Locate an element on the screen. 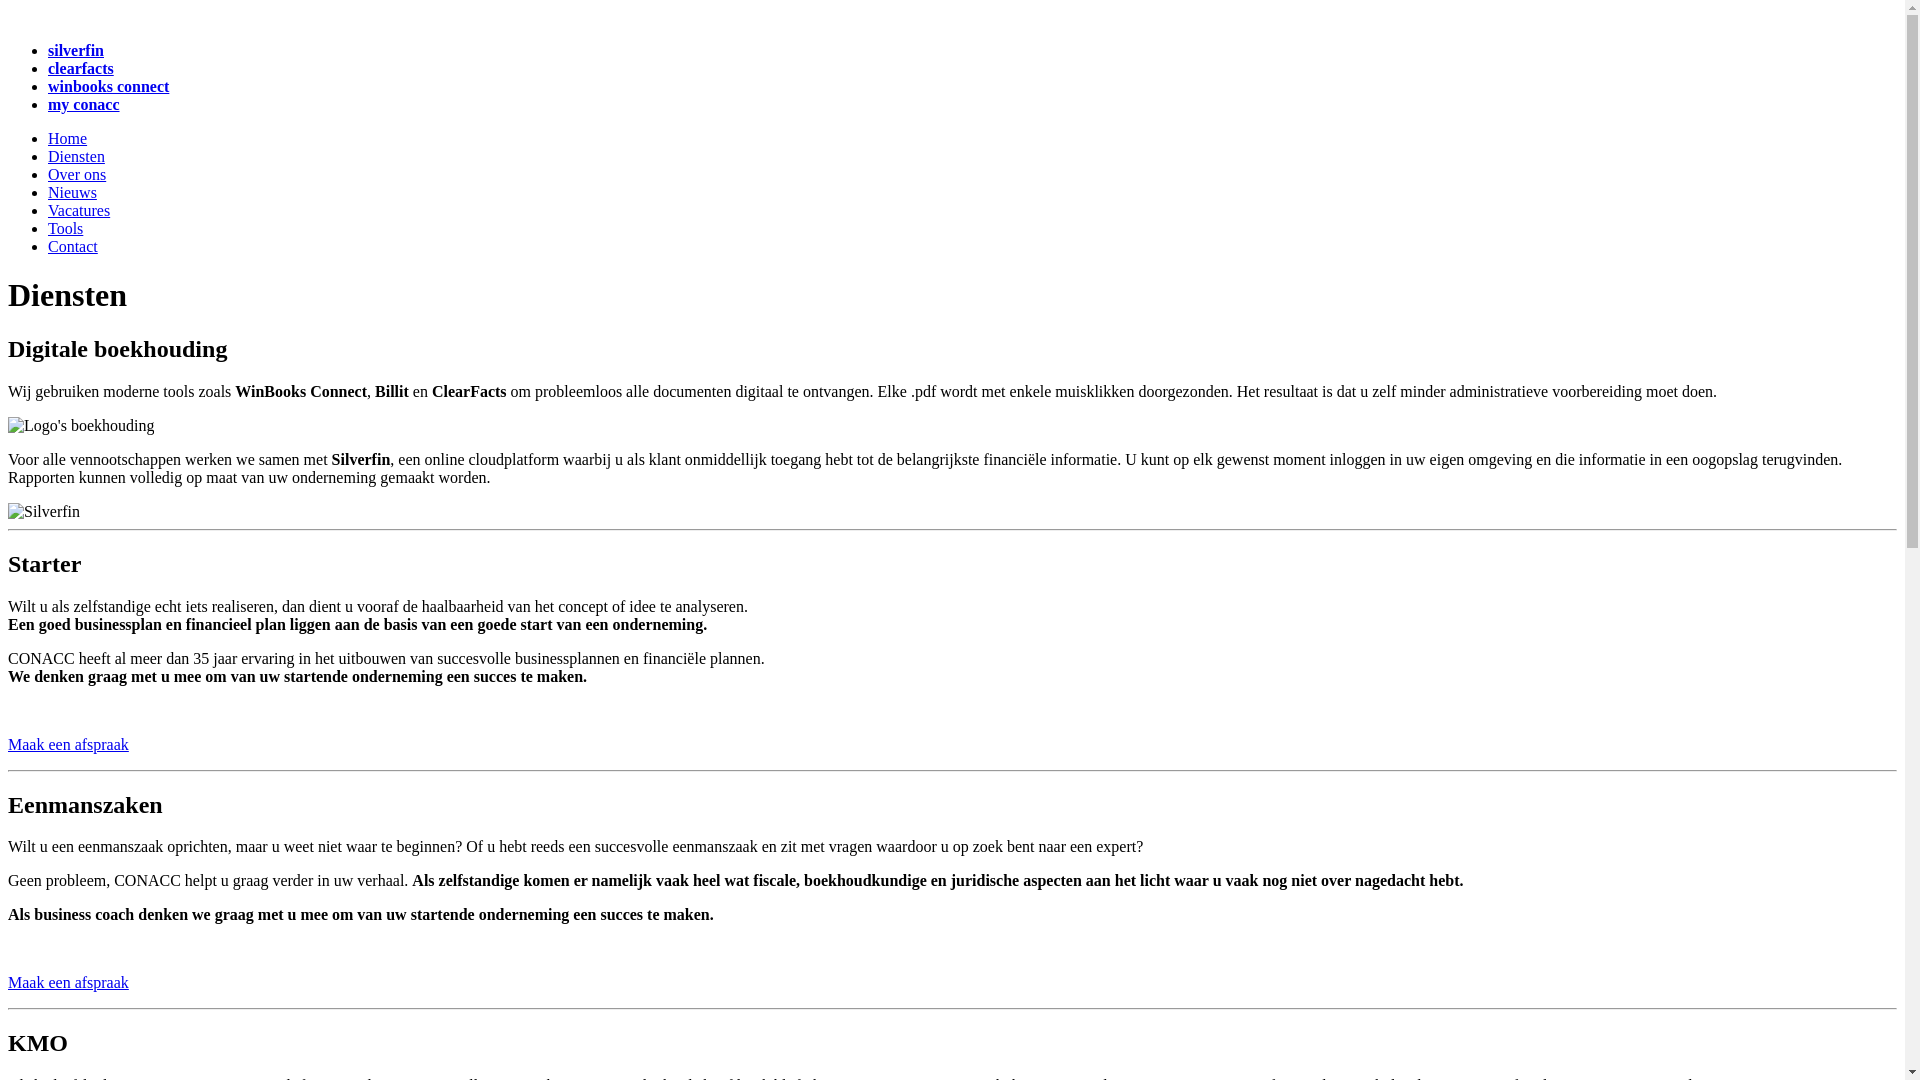 The image size is (1920, 1080). winbooks connect is located at coordinates (108, 86).